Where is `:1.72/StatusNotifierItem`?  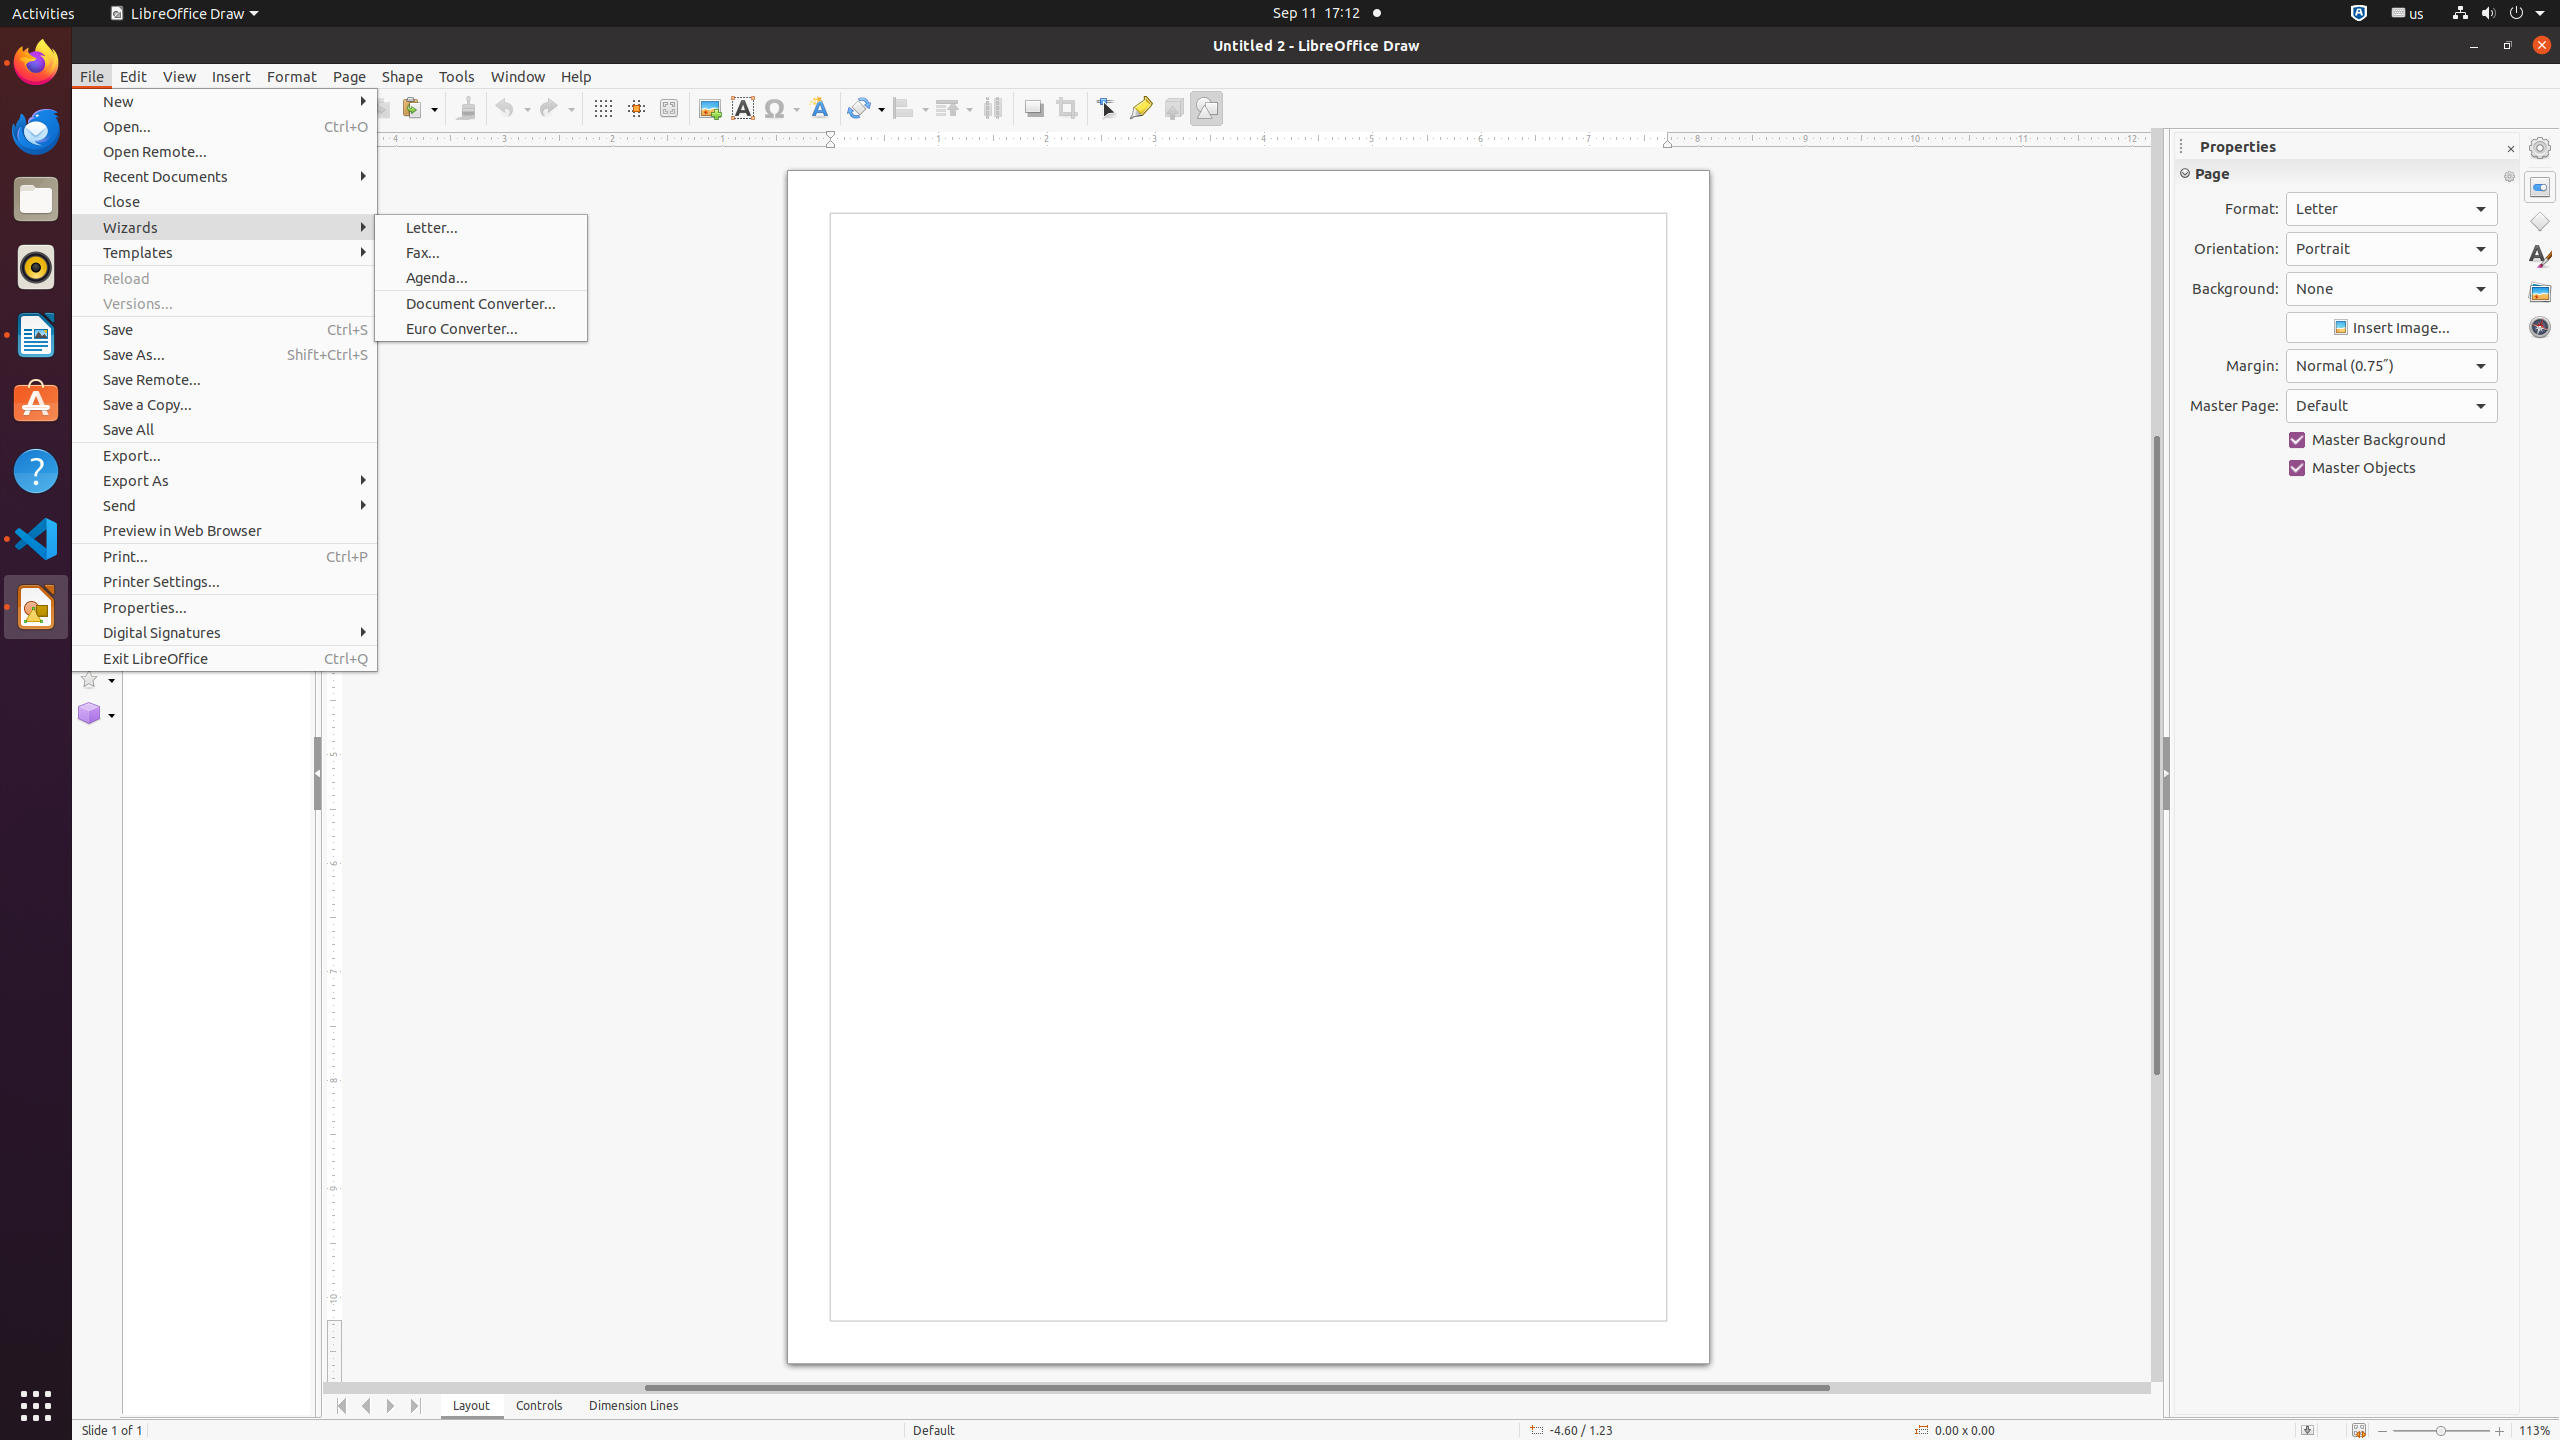
:1.72/StatusNotifierItem is located at coordinates (2359, 14).